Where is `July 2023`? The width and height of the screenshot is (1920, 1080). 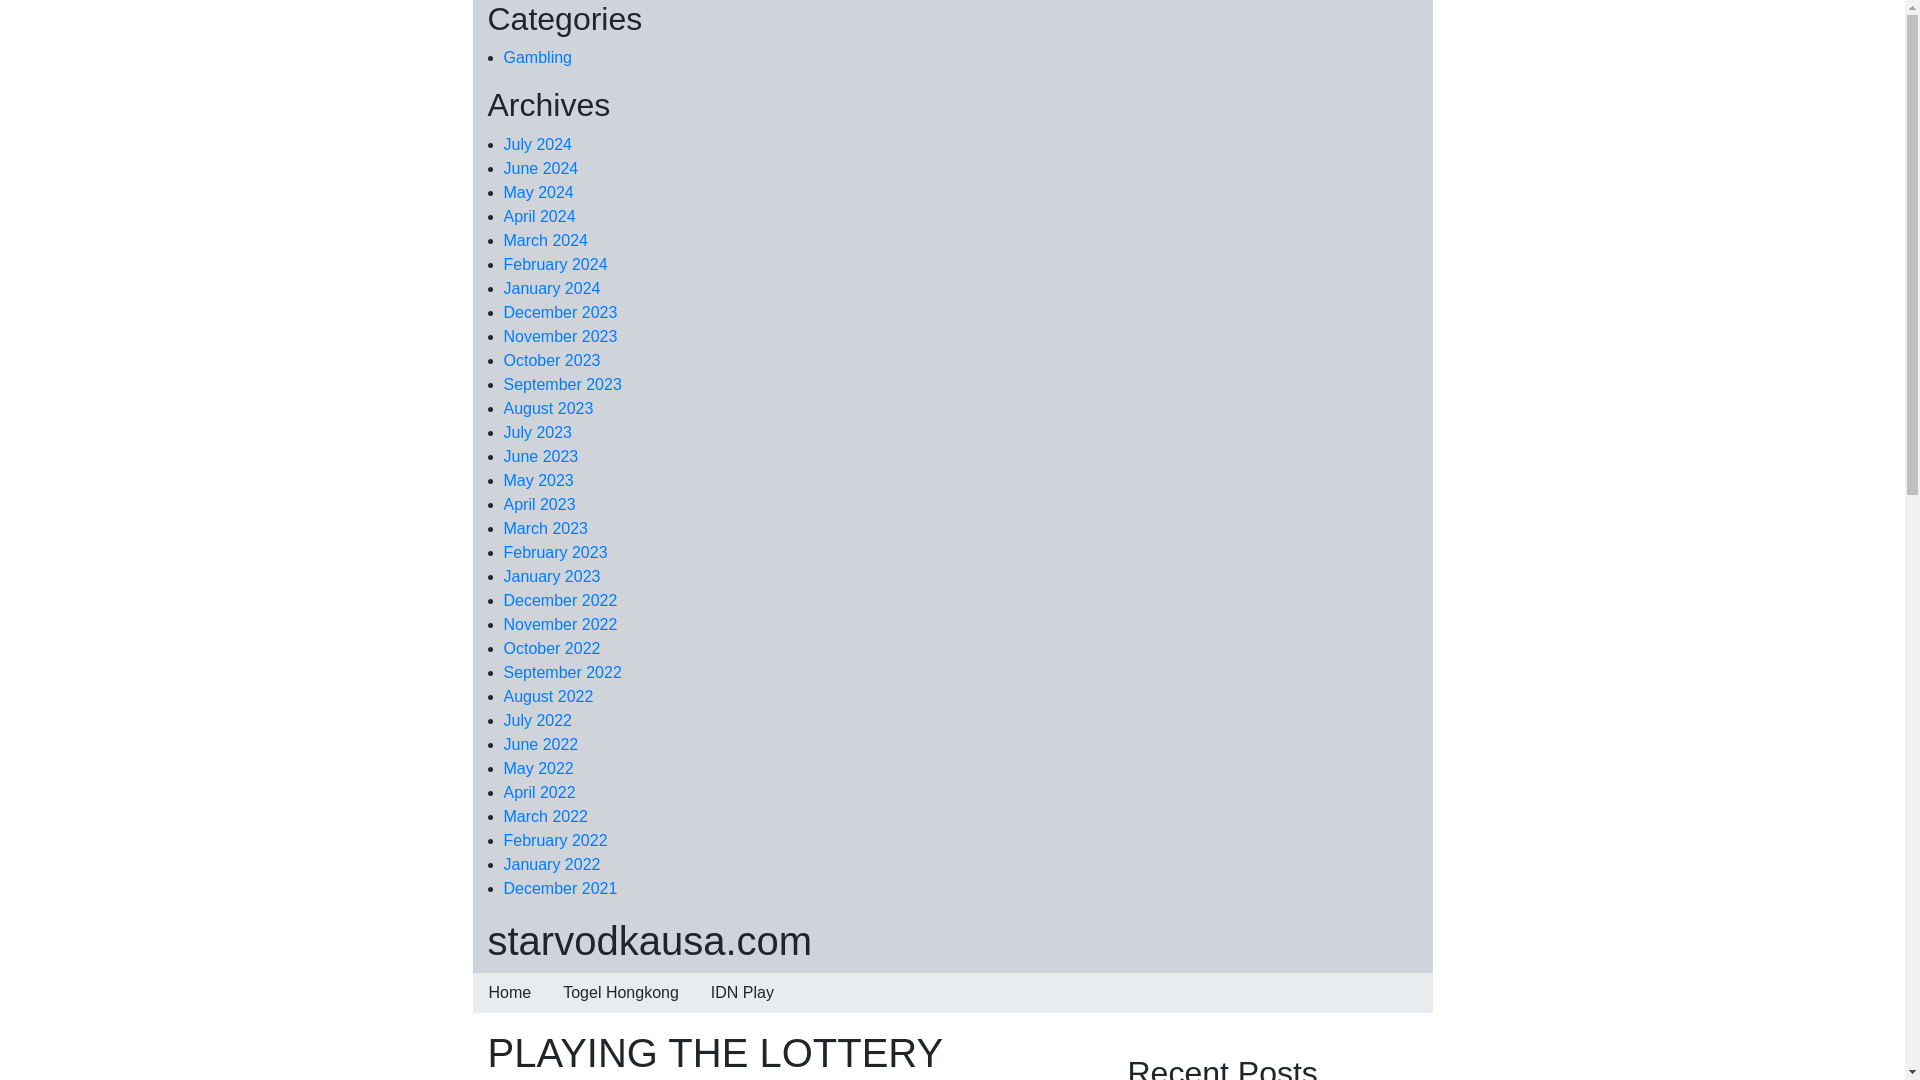 July 2023 is located at coordinates (538, 432).